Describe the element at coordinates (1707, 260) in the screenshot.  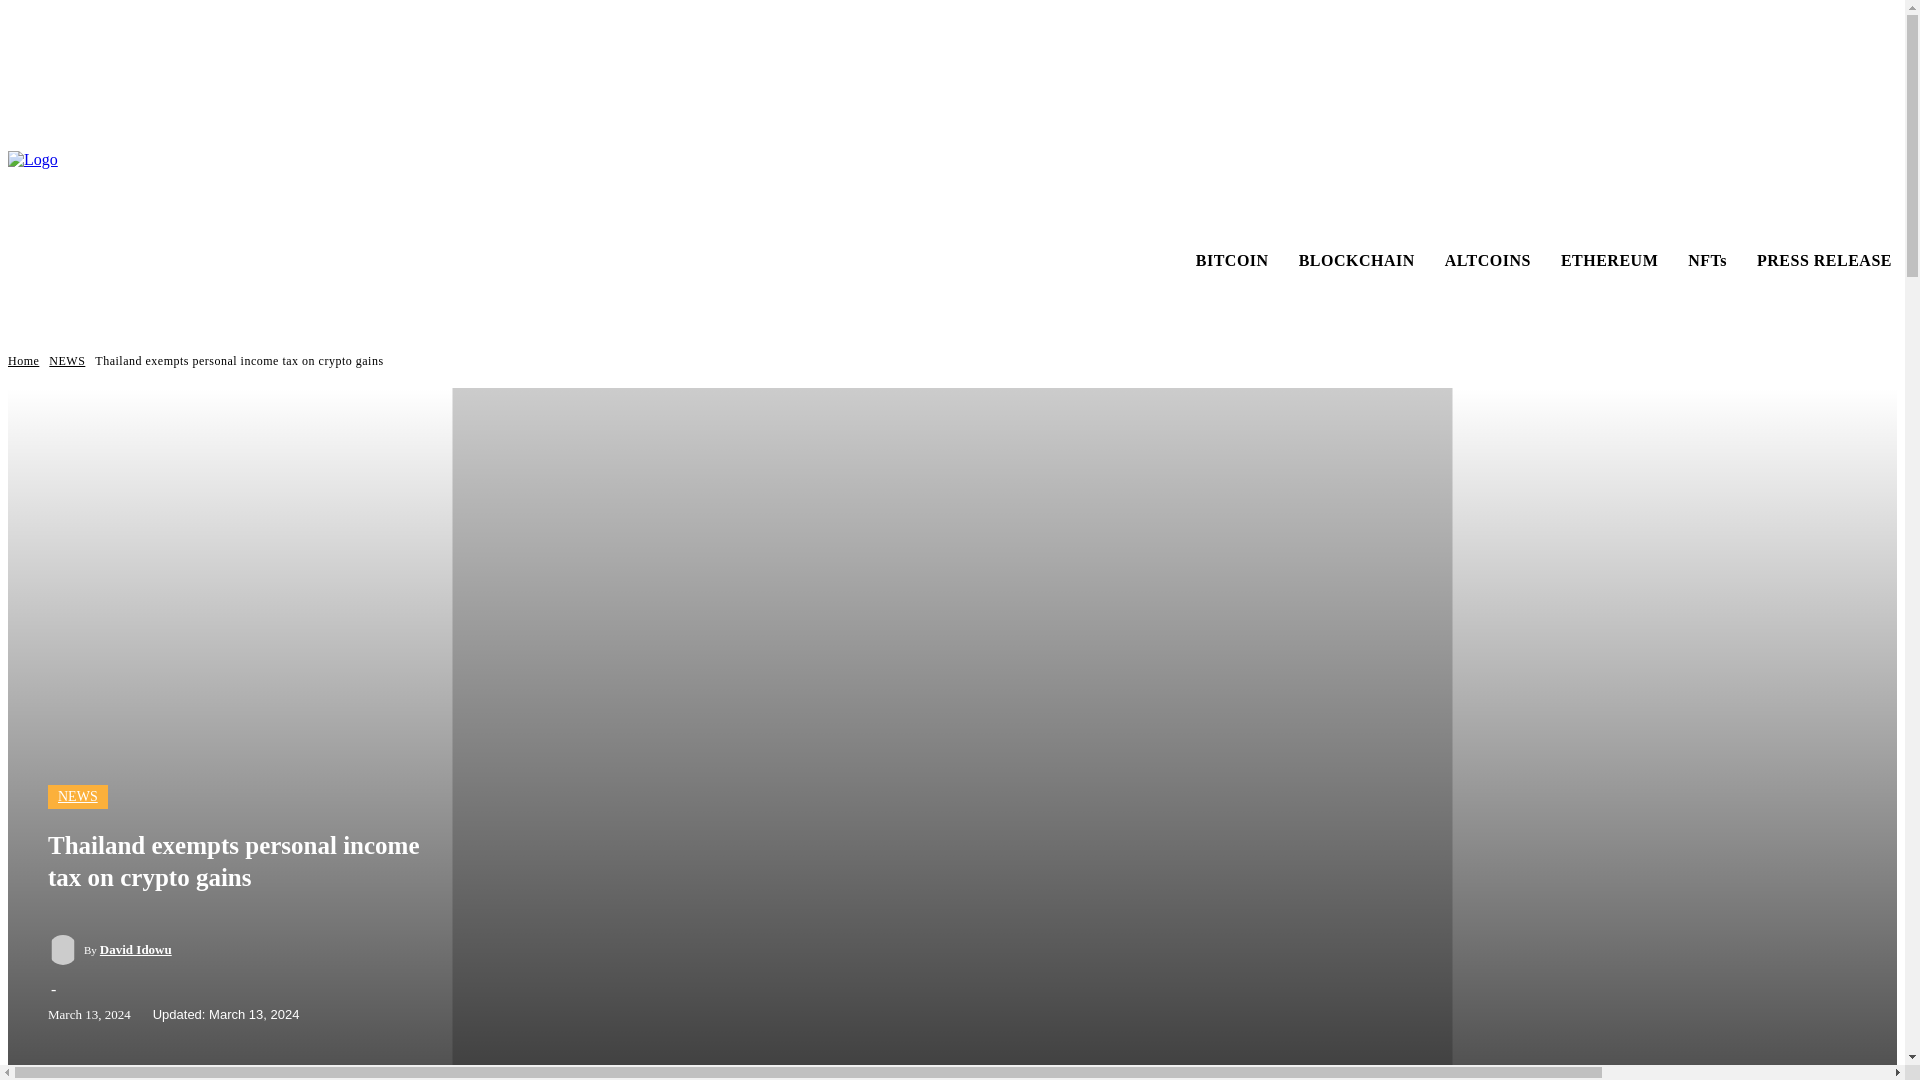
I see `NFTs` at that location.